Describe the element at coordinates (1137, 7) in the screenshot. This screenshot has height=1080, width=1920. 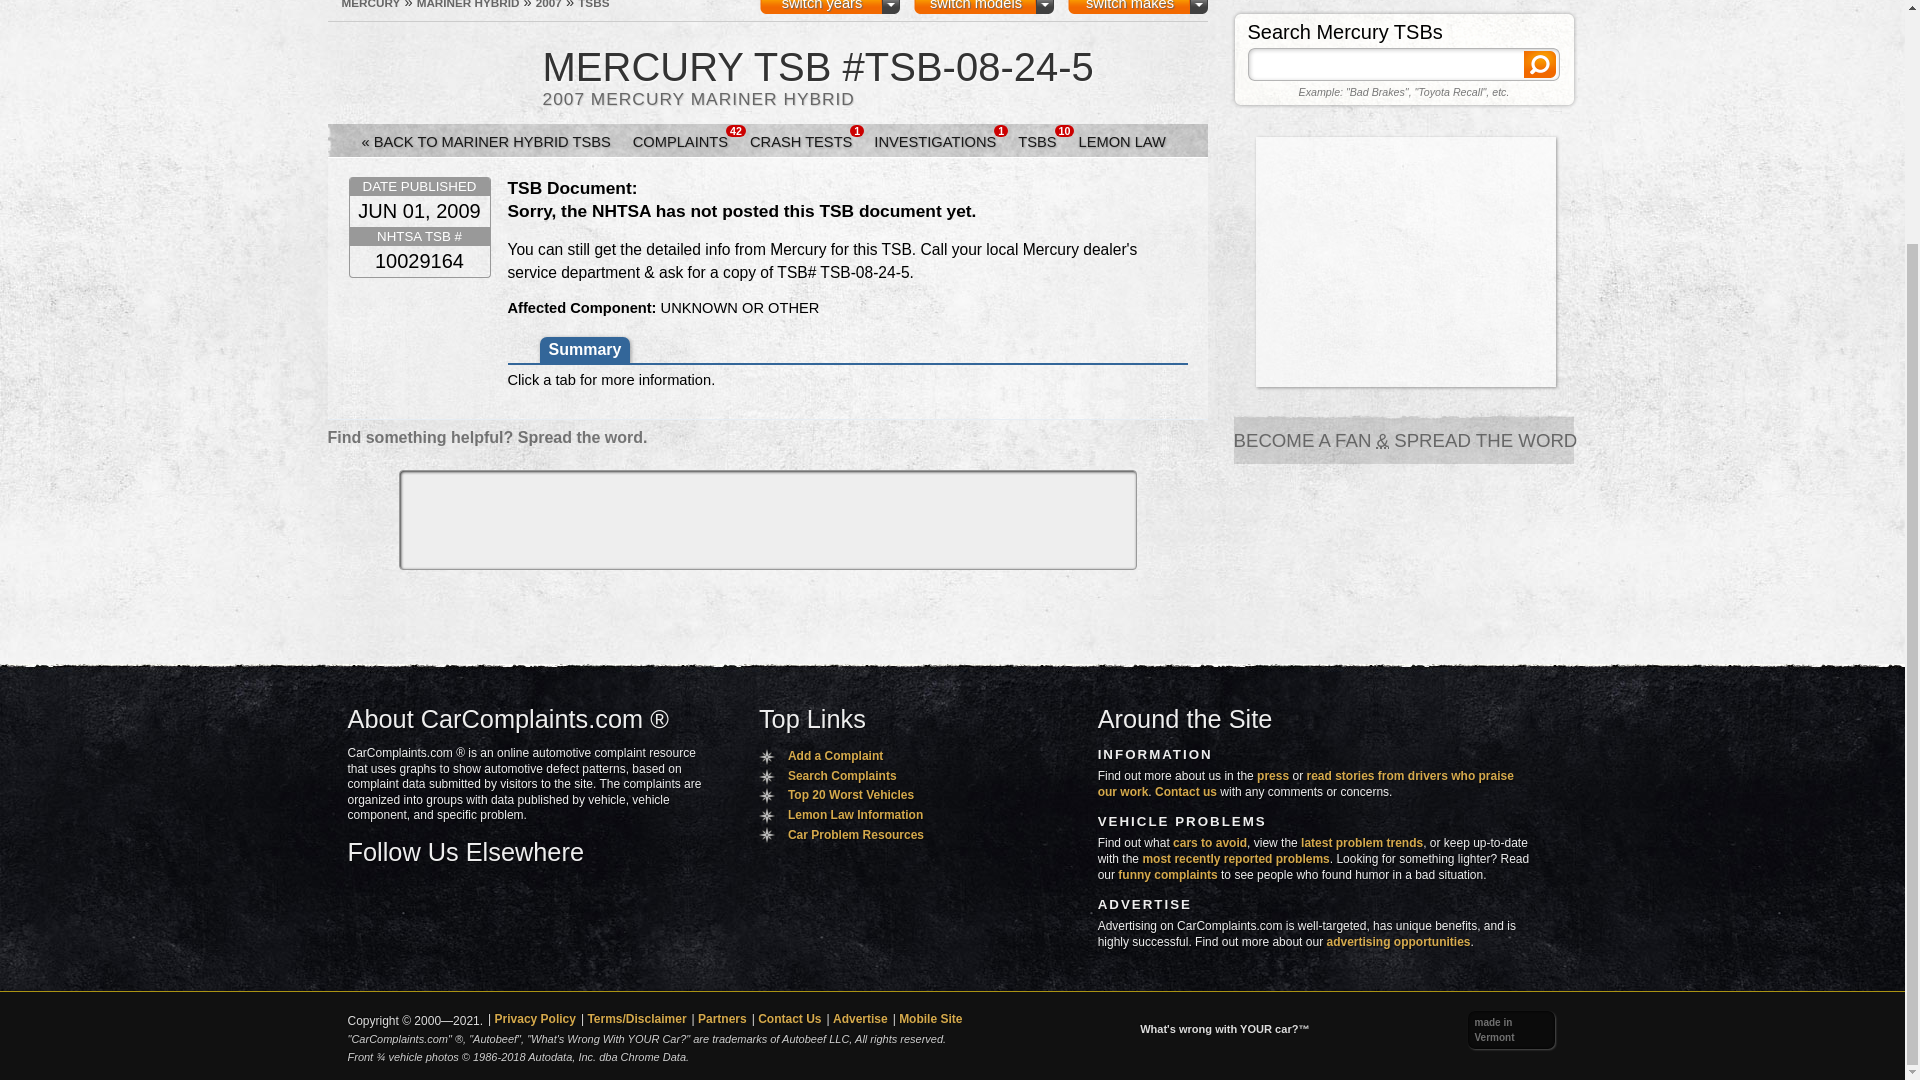
I see `switch makes` at that location.